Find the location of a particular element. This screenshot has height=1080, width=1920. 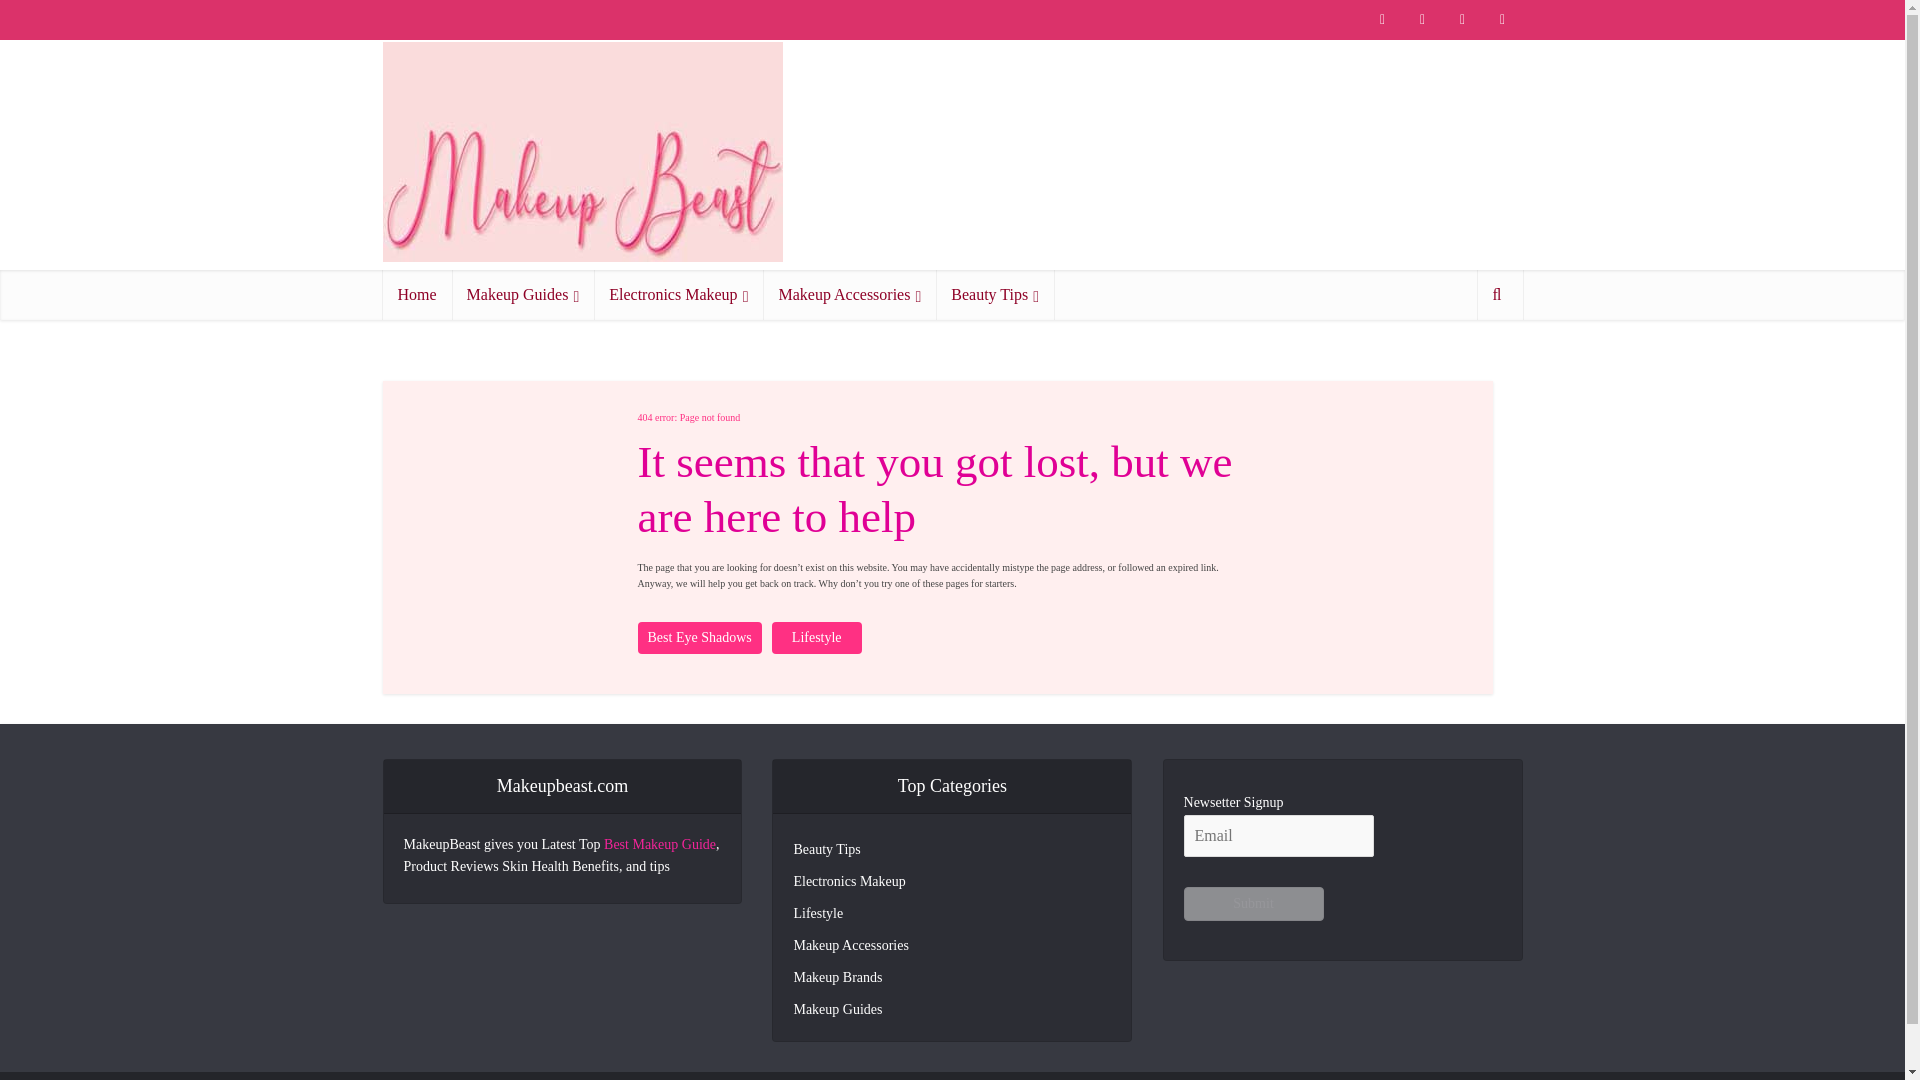

Home is located at coordinates (416, 294).